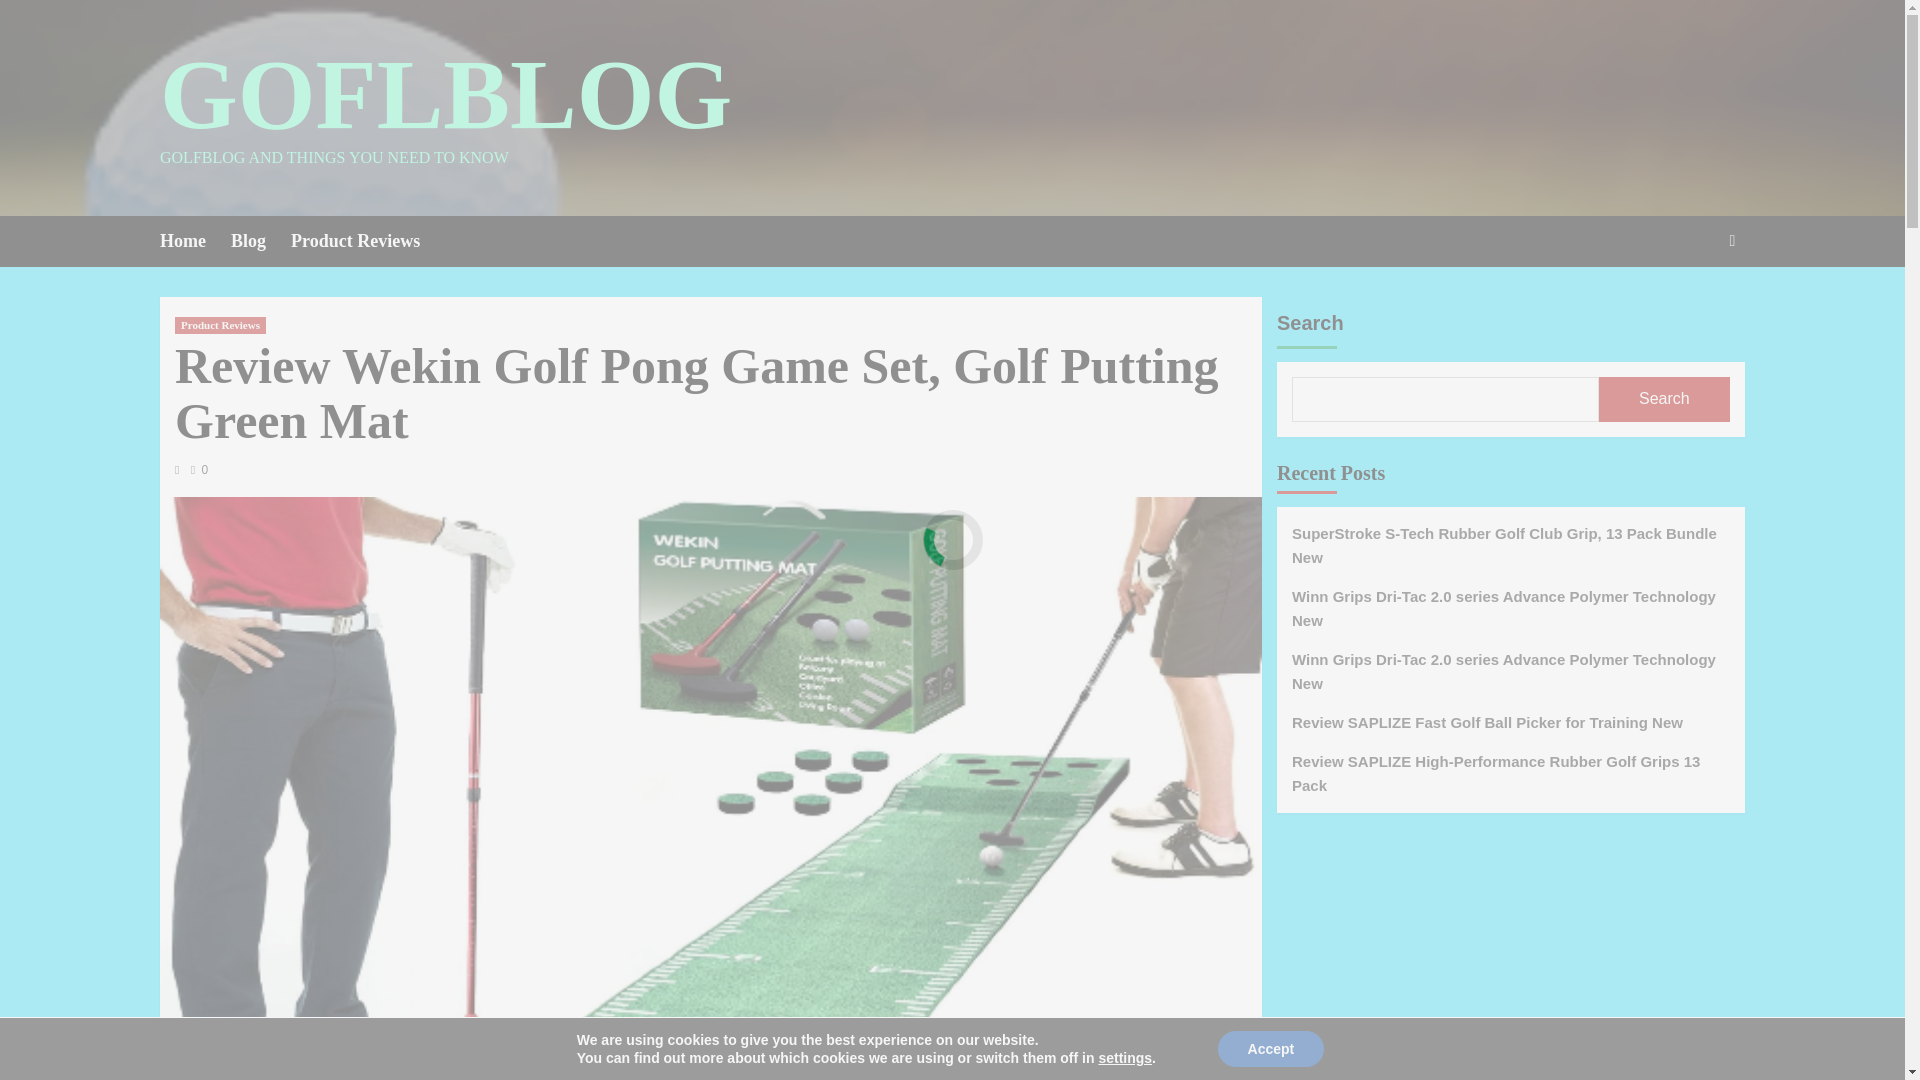 The width and height of the screenshot is (1920, 1080). I want to click on Product Reviews, so click(220, 325).